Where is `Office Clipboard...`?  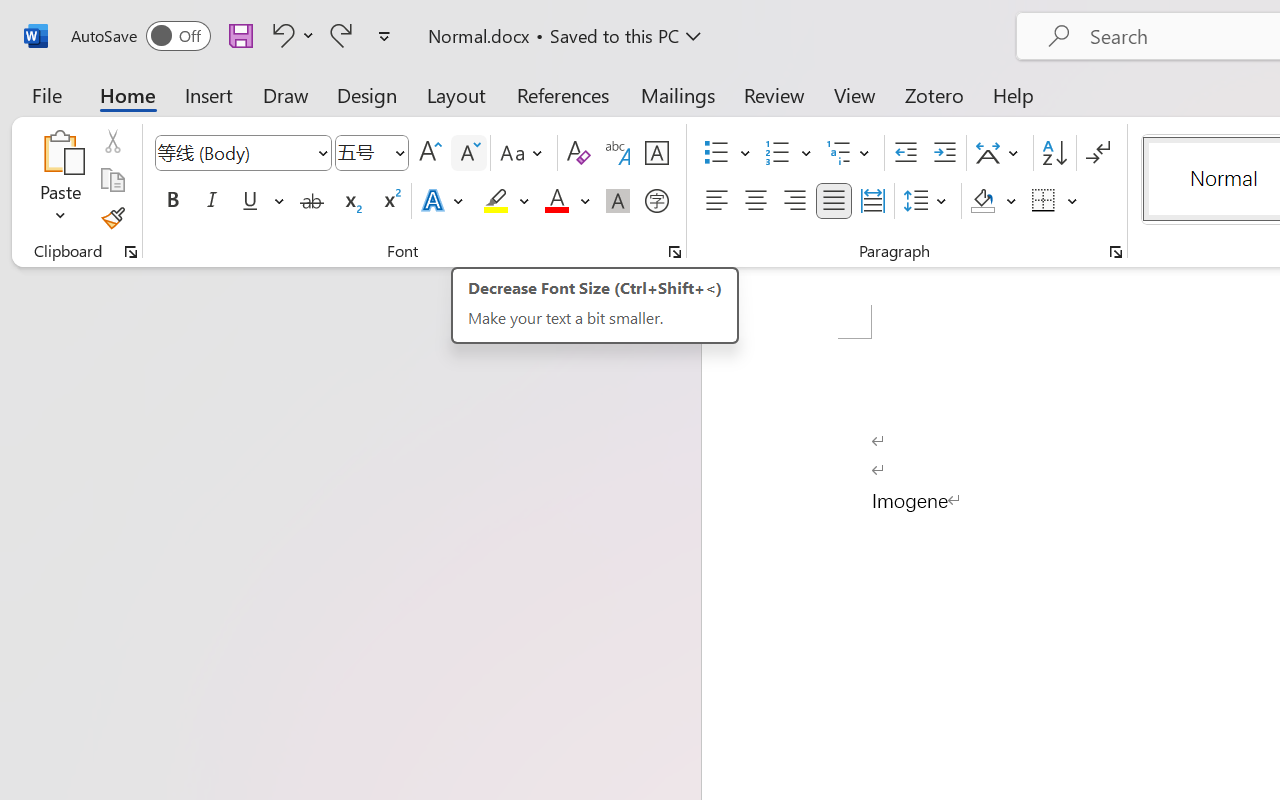 Office Clipboard... is located at coordinates (131, 252).